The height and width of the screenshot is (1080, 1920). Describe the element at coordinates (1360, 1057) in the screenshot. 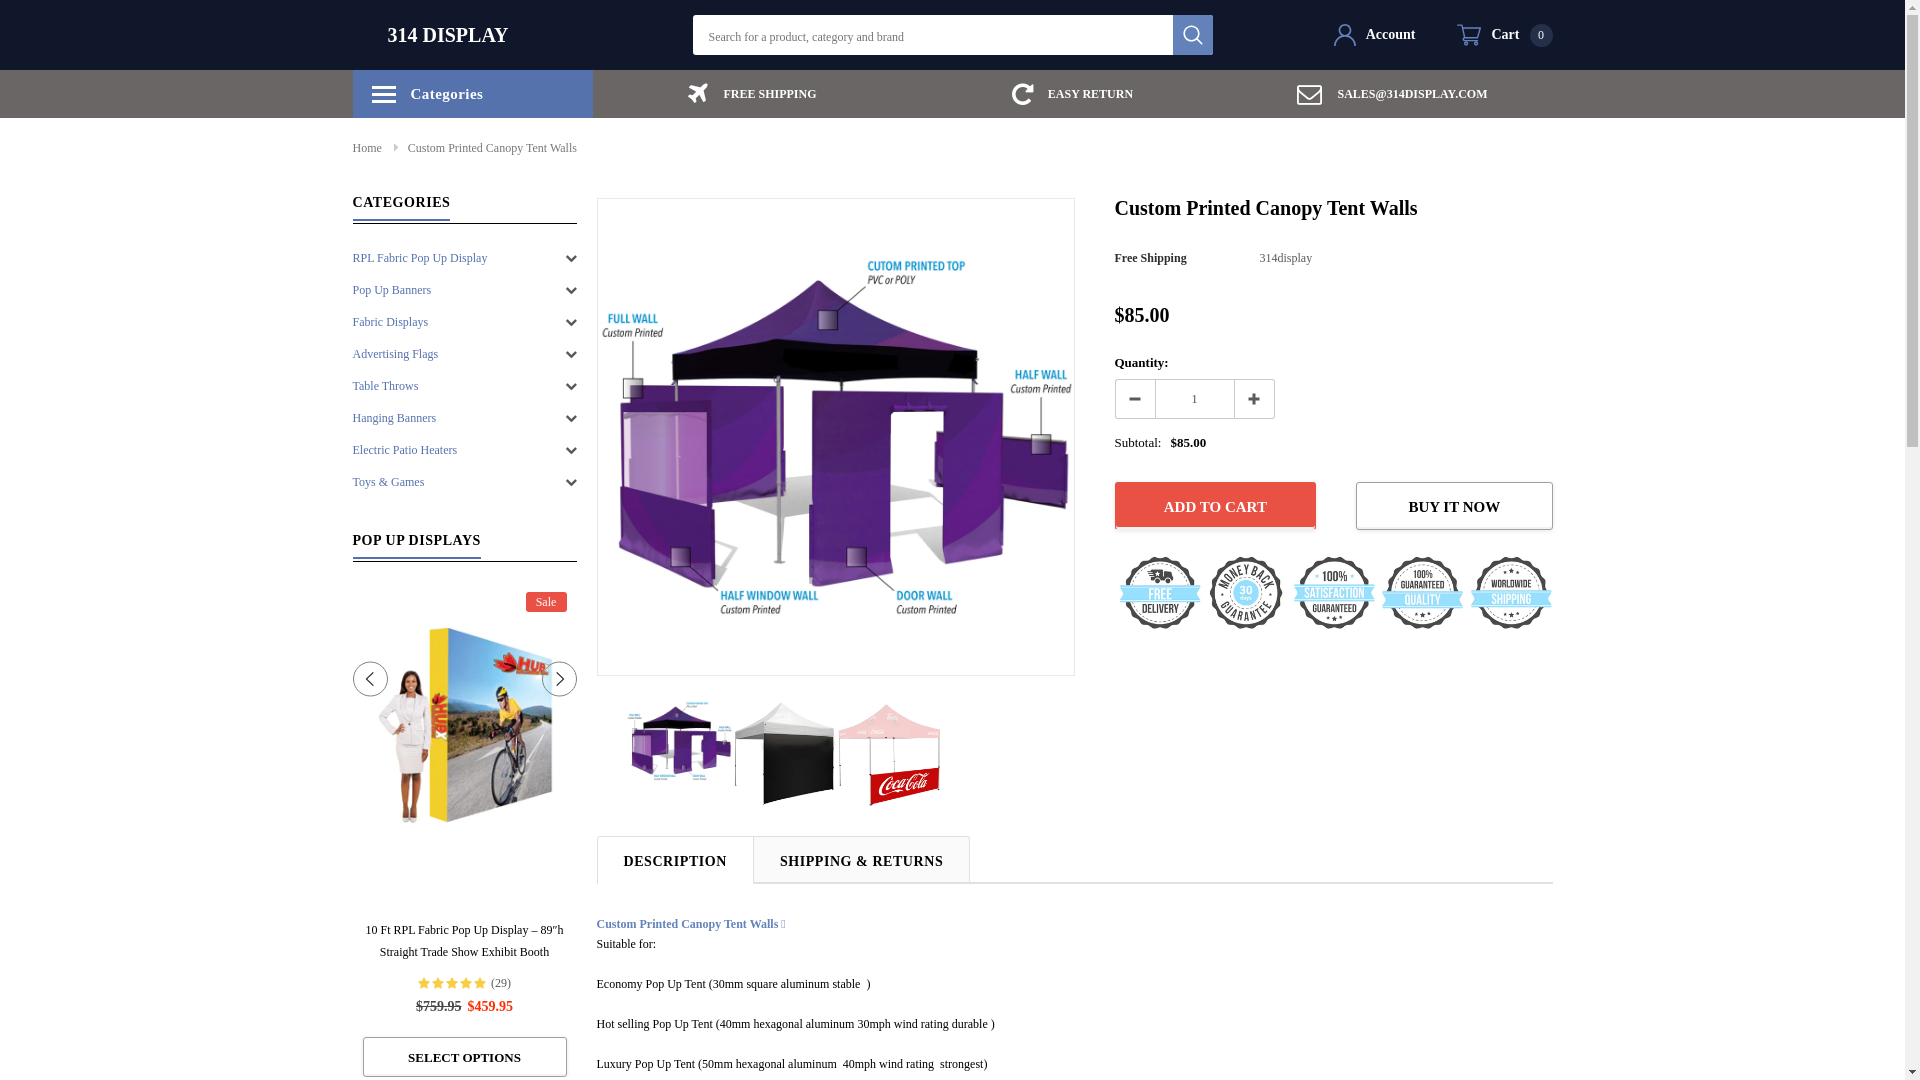

I see `Select options` at that location.